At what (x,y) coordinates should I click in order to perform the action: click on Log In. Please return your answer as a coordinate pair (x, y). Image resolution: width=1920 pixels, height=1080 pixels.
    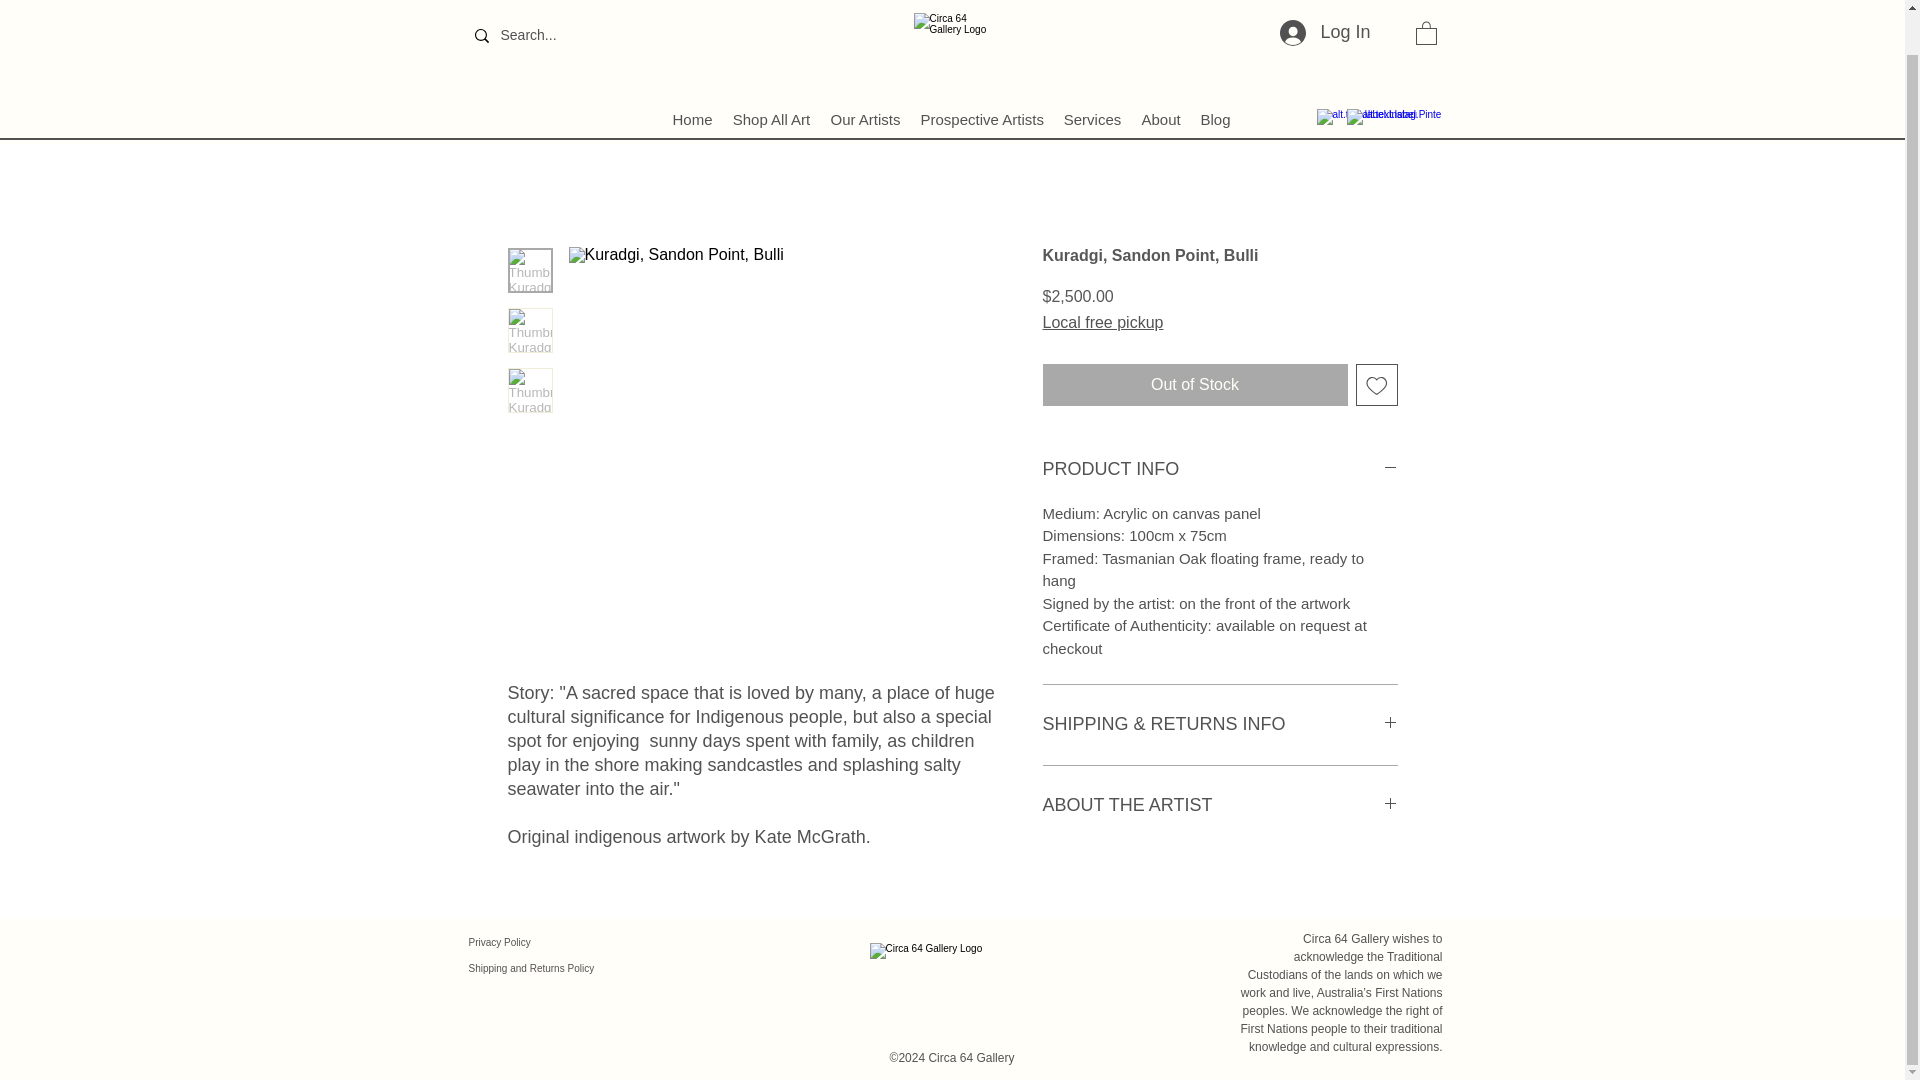
    Looking at the image, I should click on (1324, 6).